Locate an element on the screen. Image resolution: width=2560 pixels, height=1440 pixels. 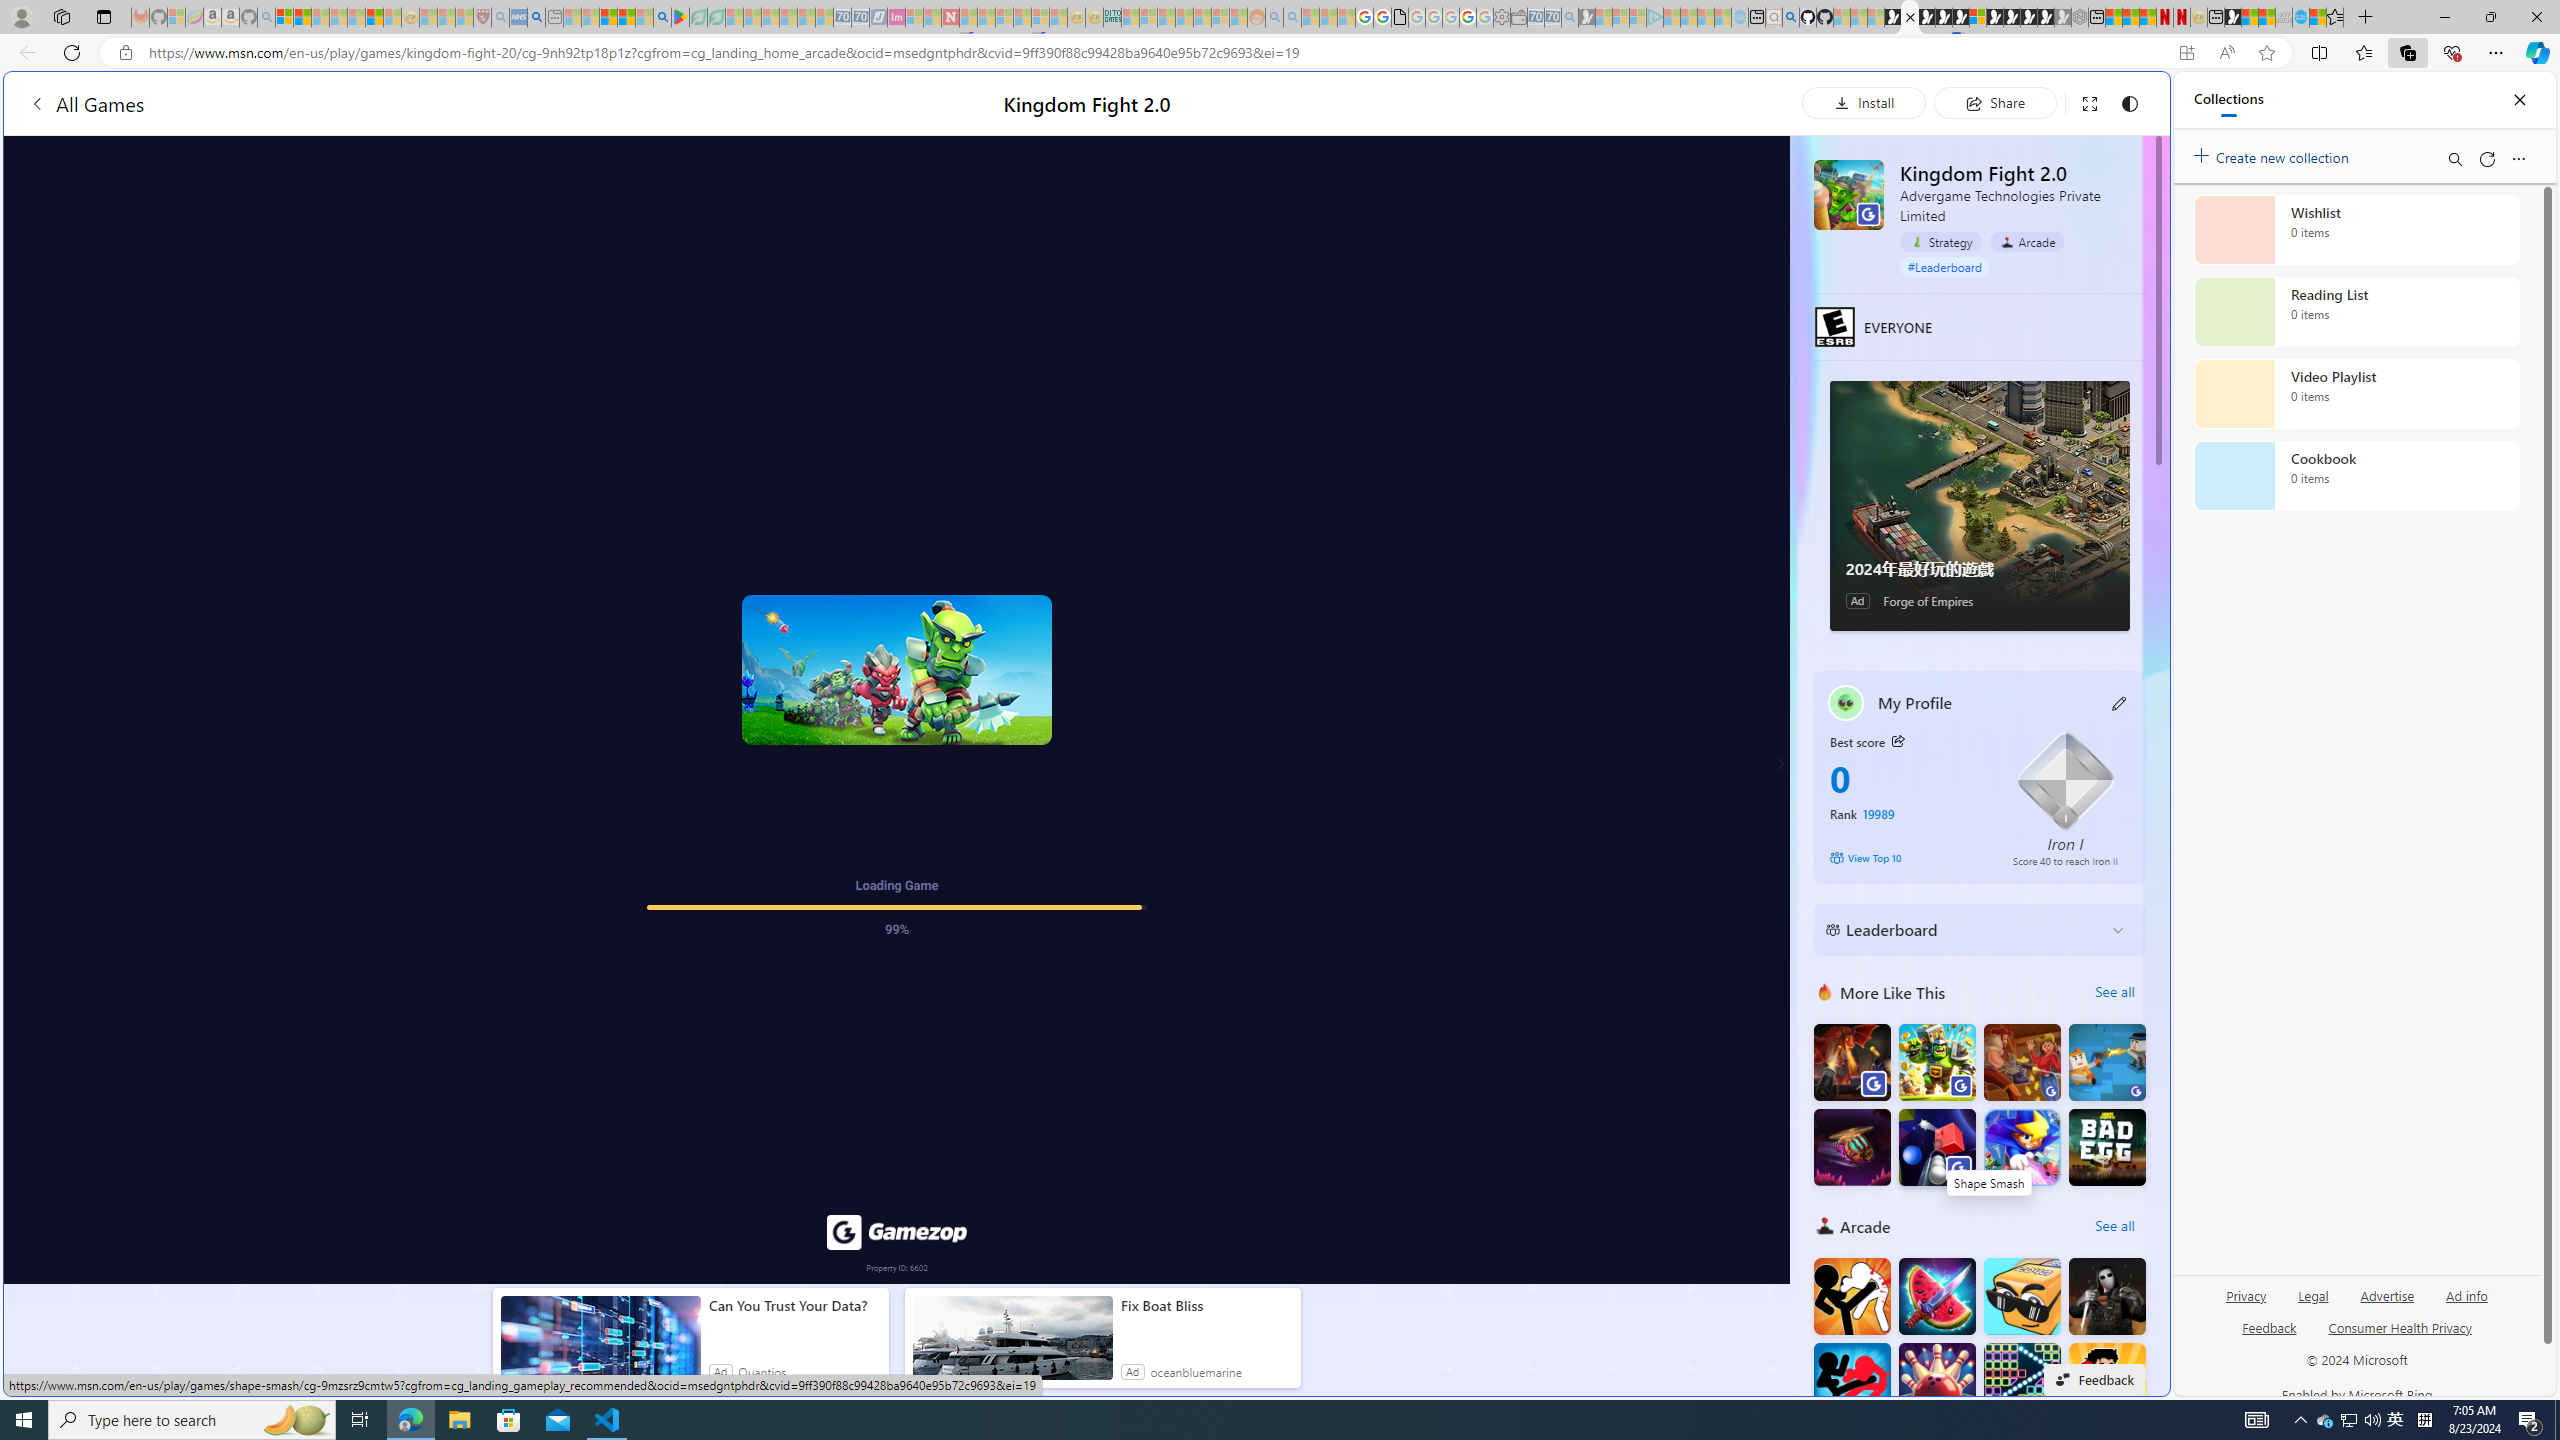
App available. Install Kingdom Fight 2.0 is located at coordinates (2186, 53).